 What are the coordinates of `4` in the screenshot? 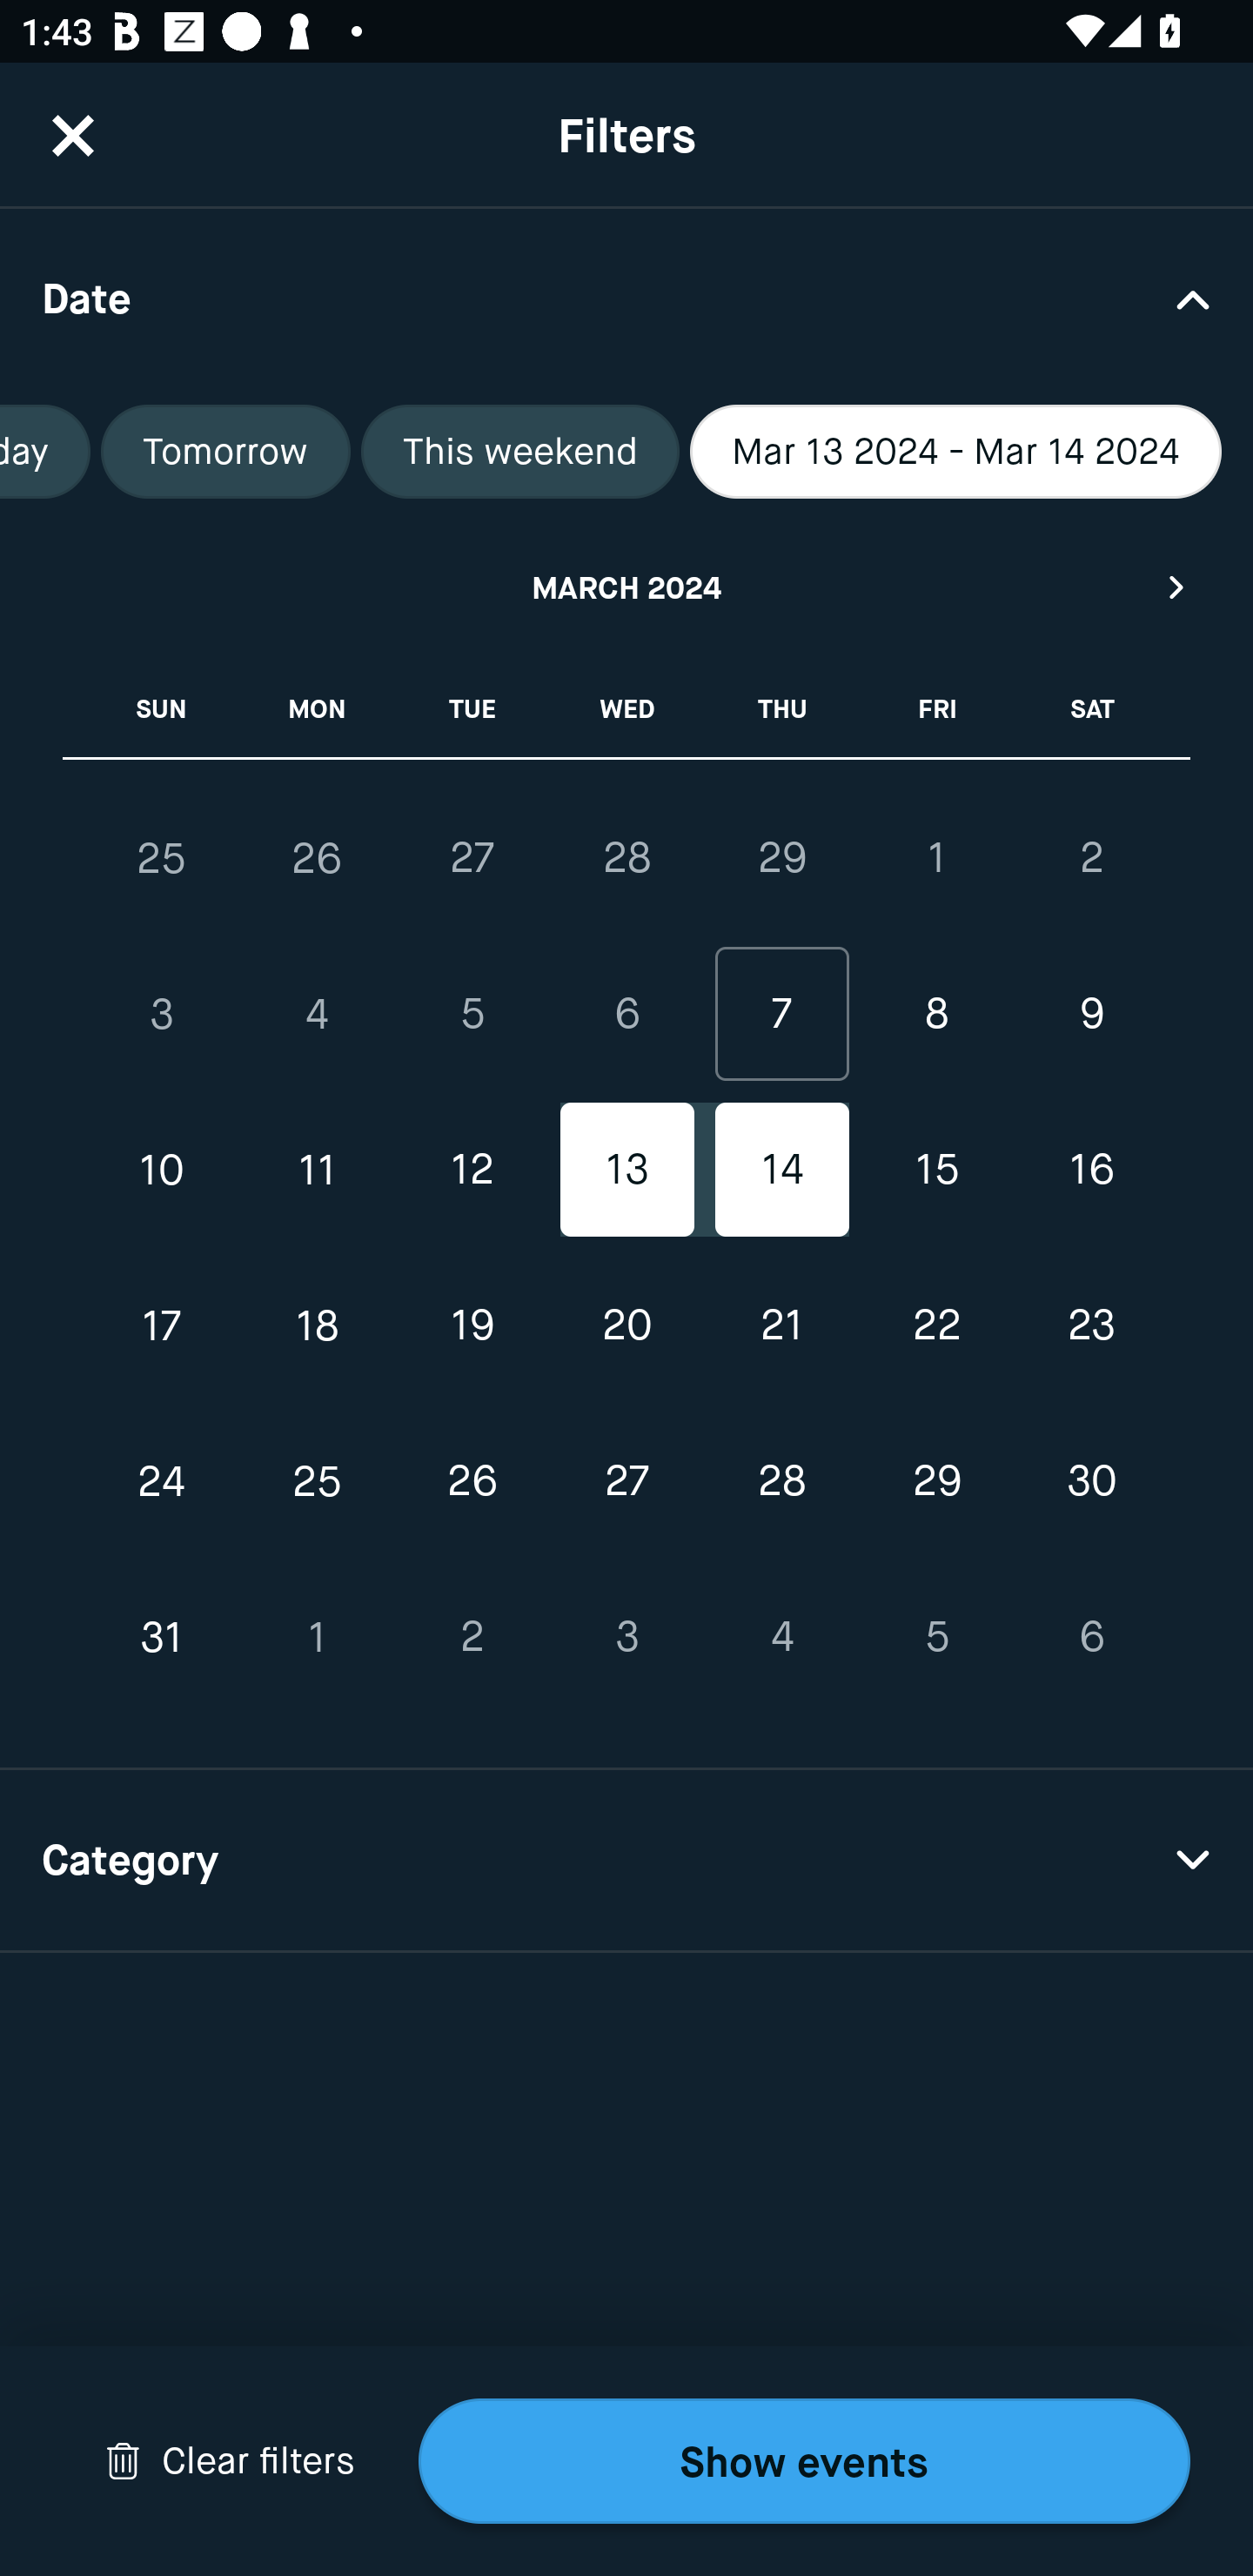 It's located at (317, 1015).